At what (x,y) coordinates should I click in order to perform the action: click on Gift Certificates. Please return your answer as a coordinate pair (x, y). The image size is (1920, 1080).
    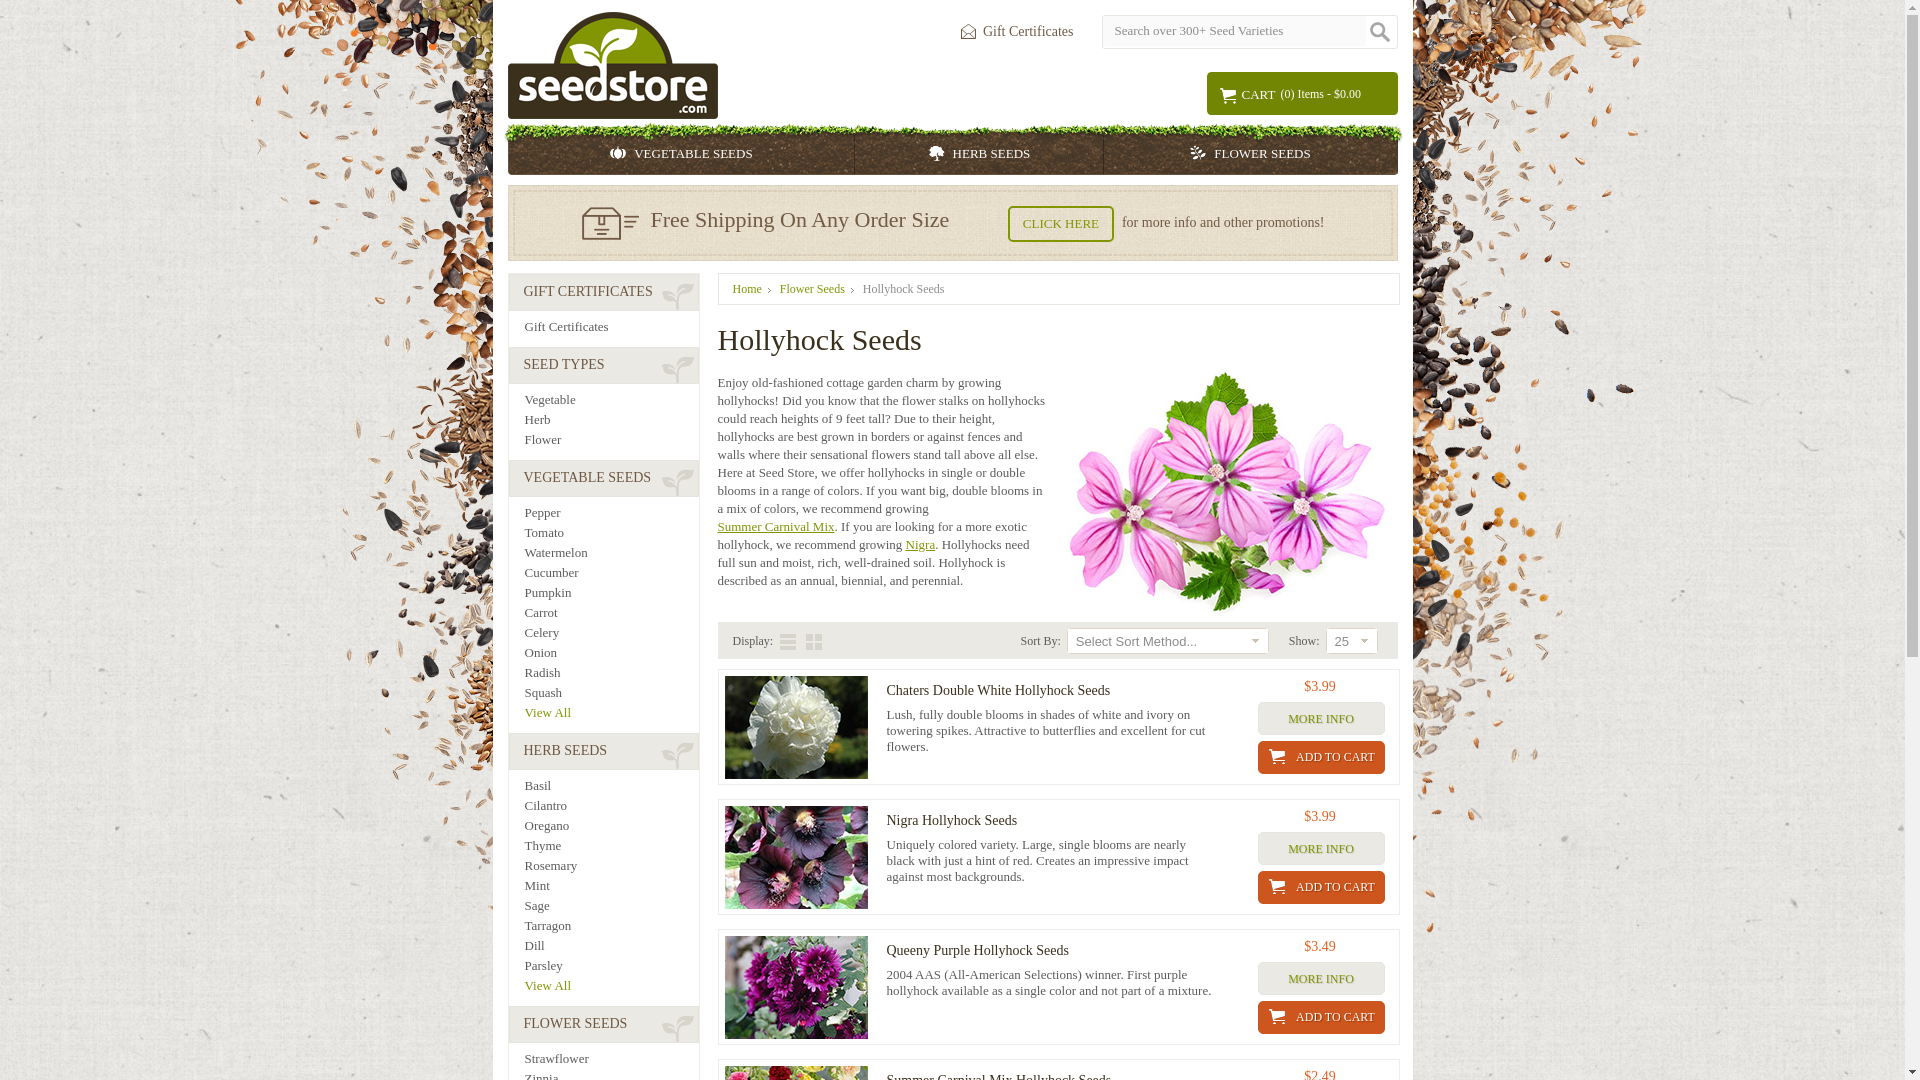
    Looking at the image, I should click on (611, 326).